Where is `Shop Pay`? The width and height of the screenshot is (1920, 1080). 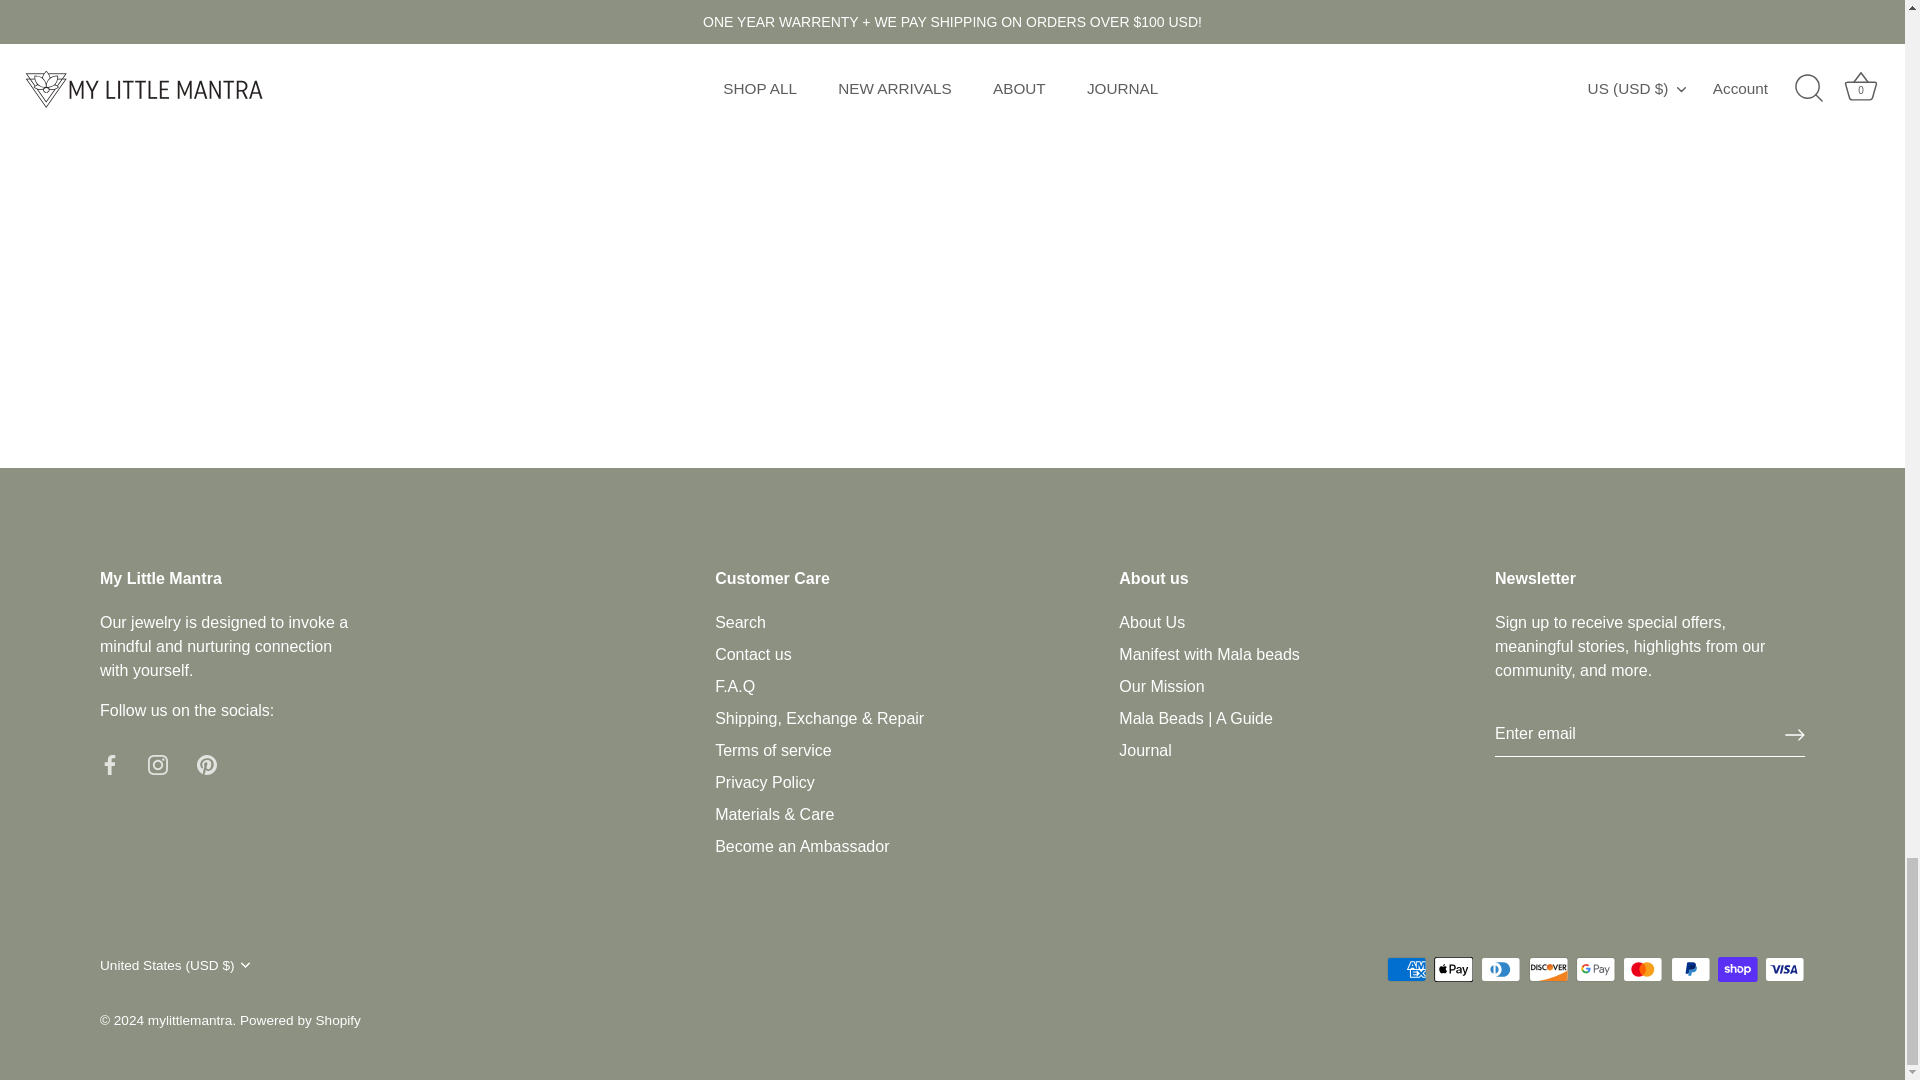
Shop Pay is located at coordinates (1737, 968).